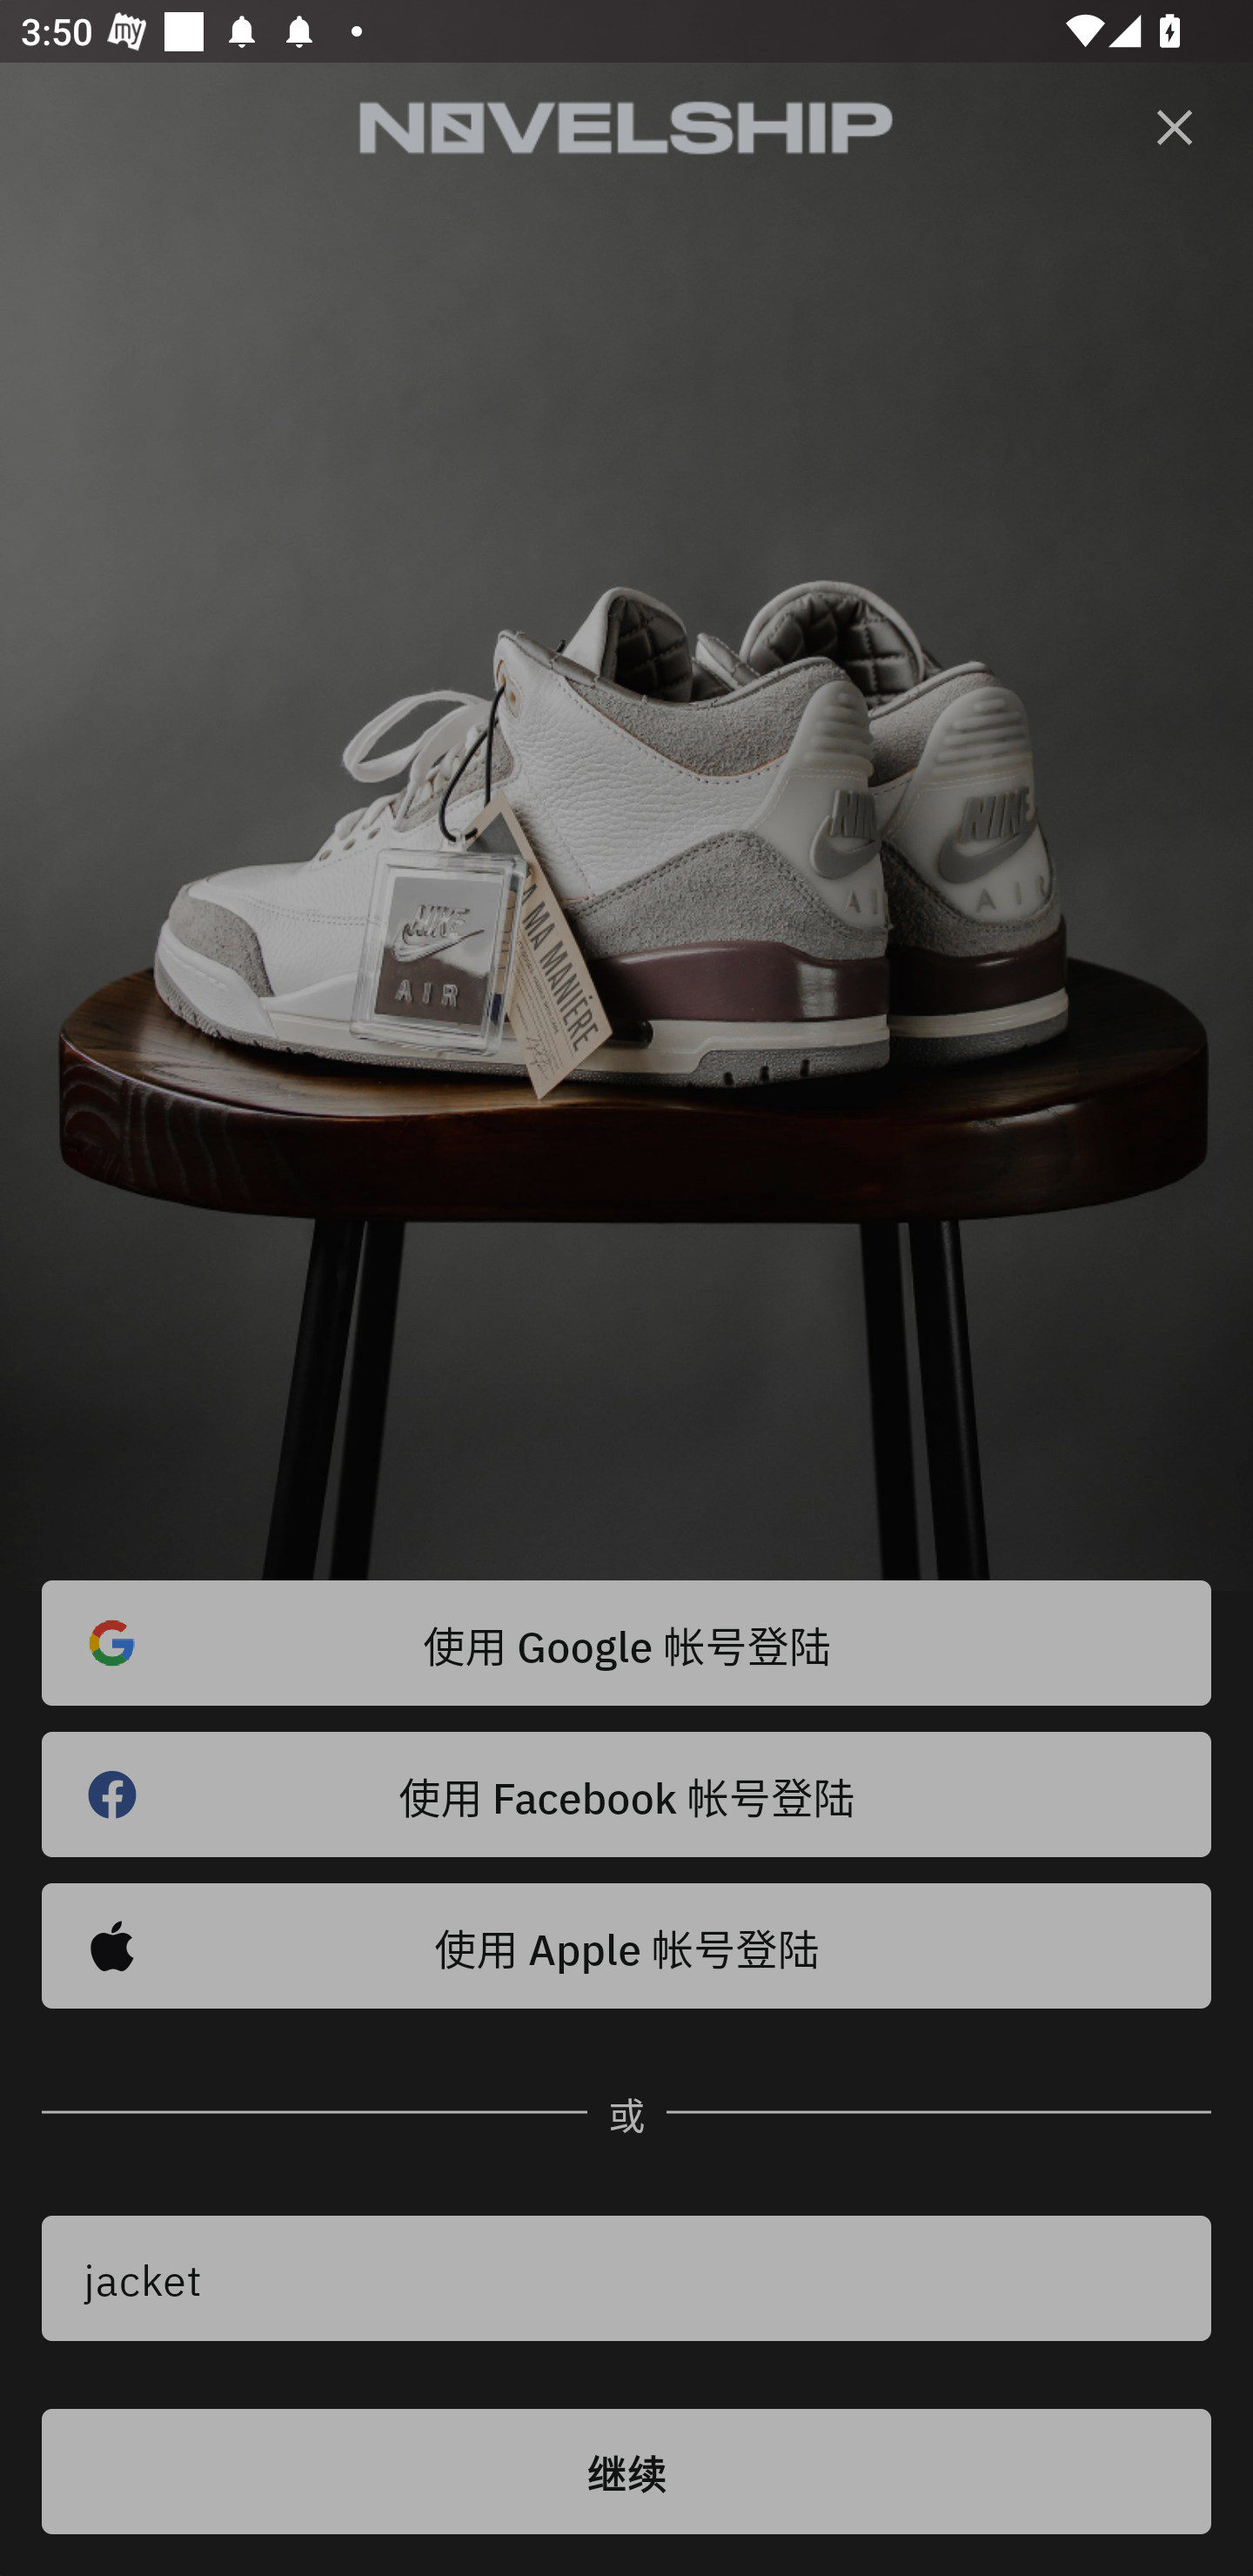  I want to click on 继续, so click(626, 2472).